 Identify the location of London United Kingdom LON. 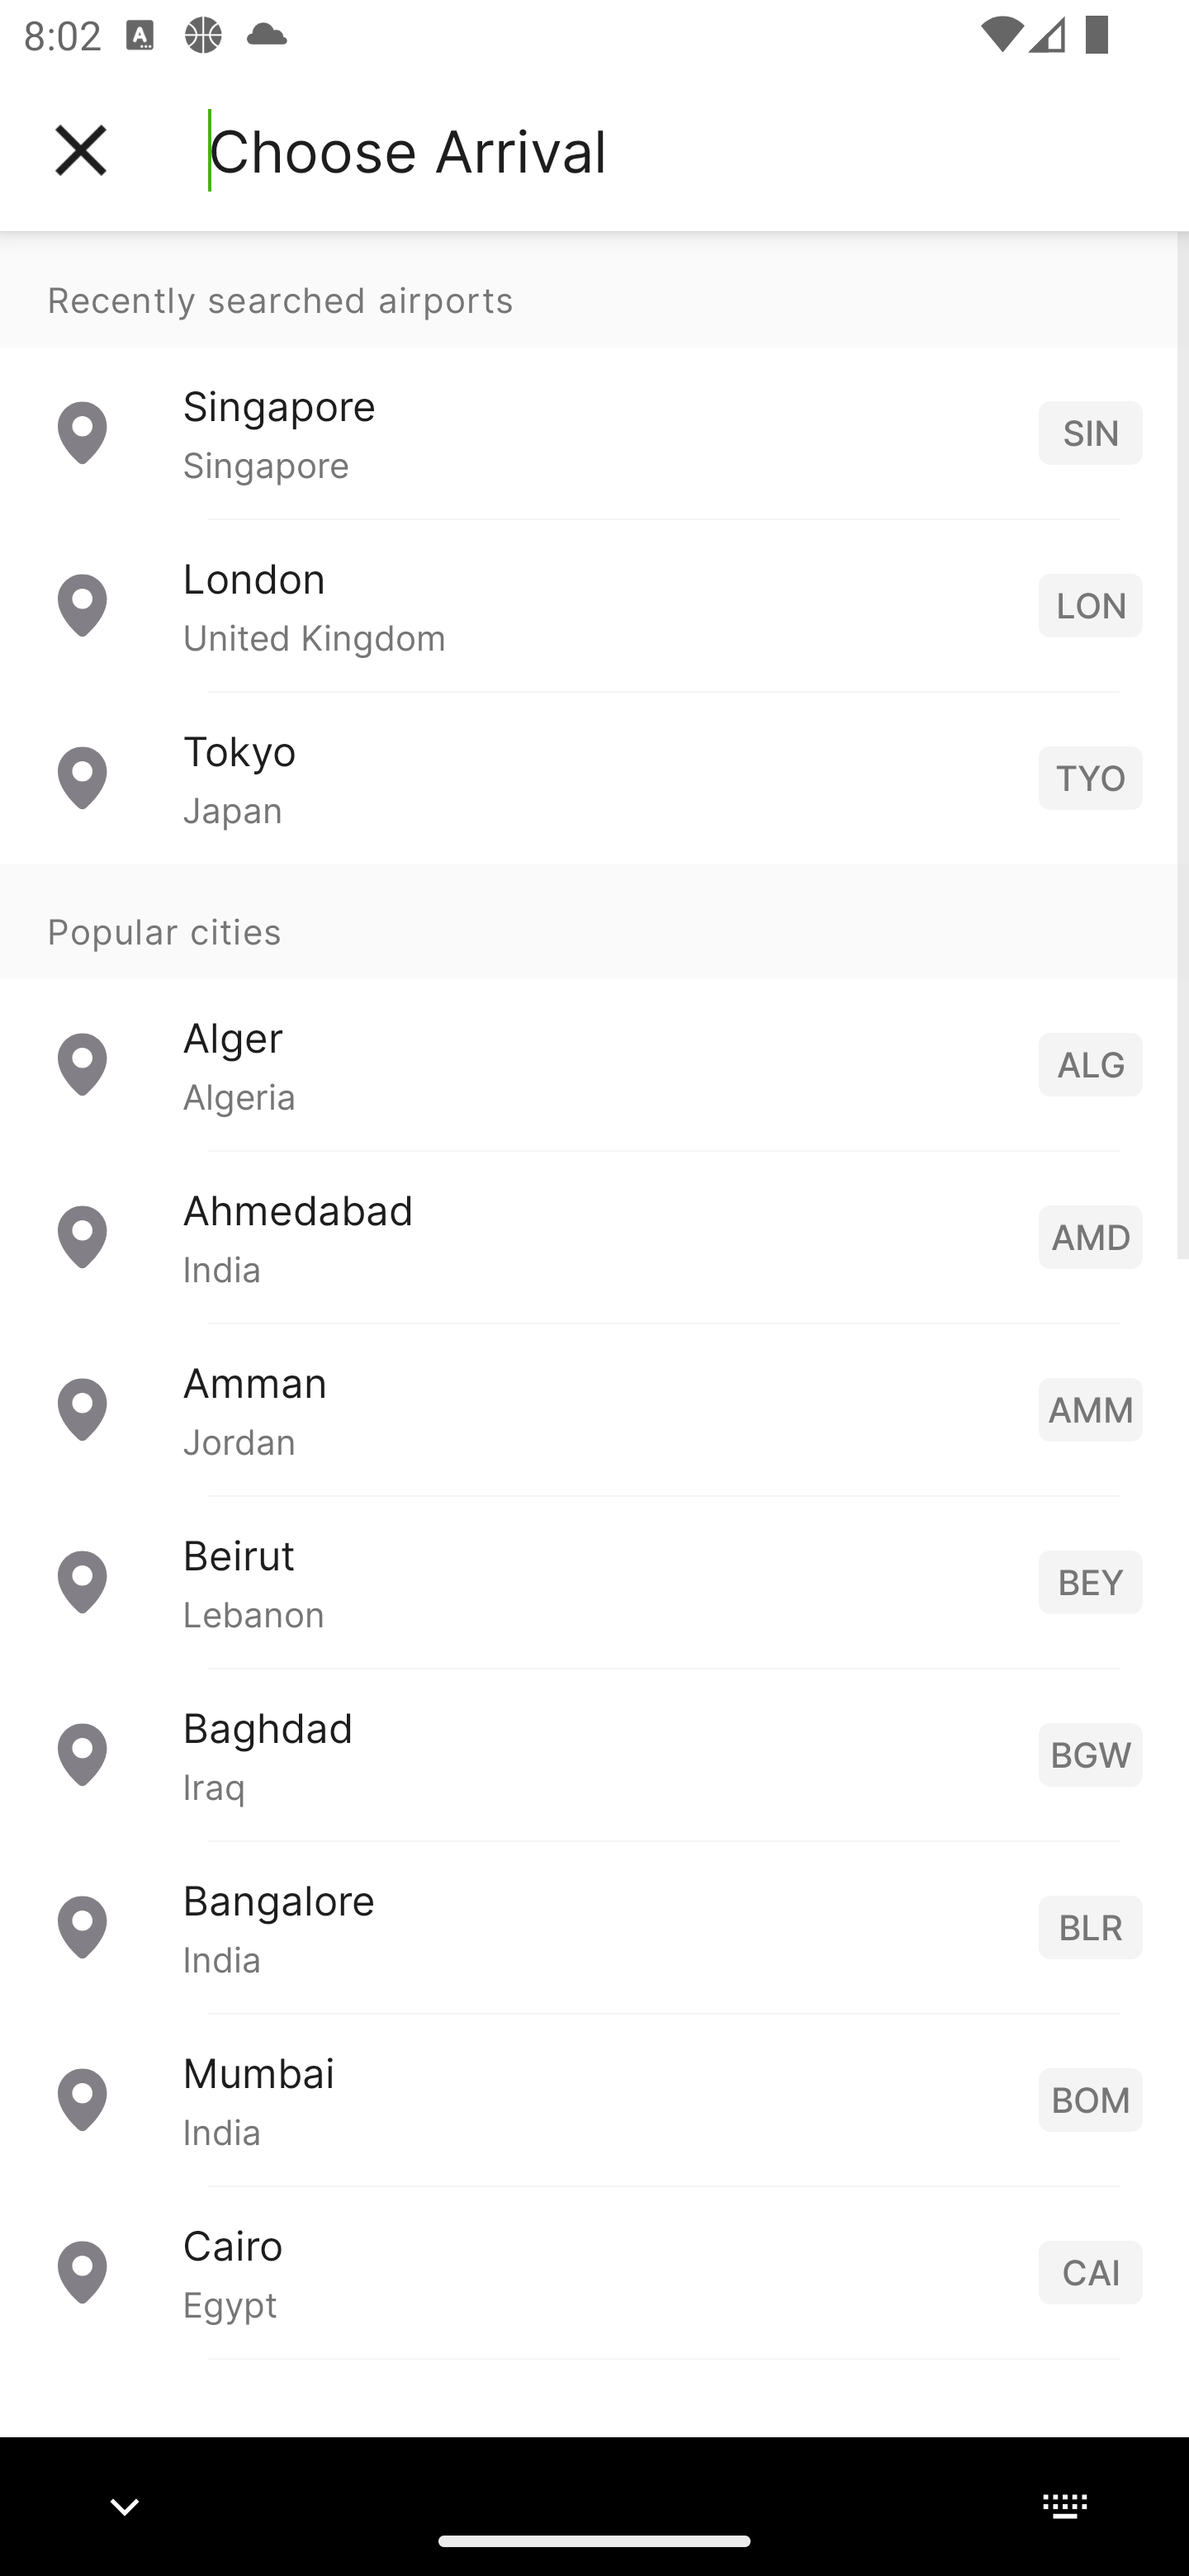
(594, 604).